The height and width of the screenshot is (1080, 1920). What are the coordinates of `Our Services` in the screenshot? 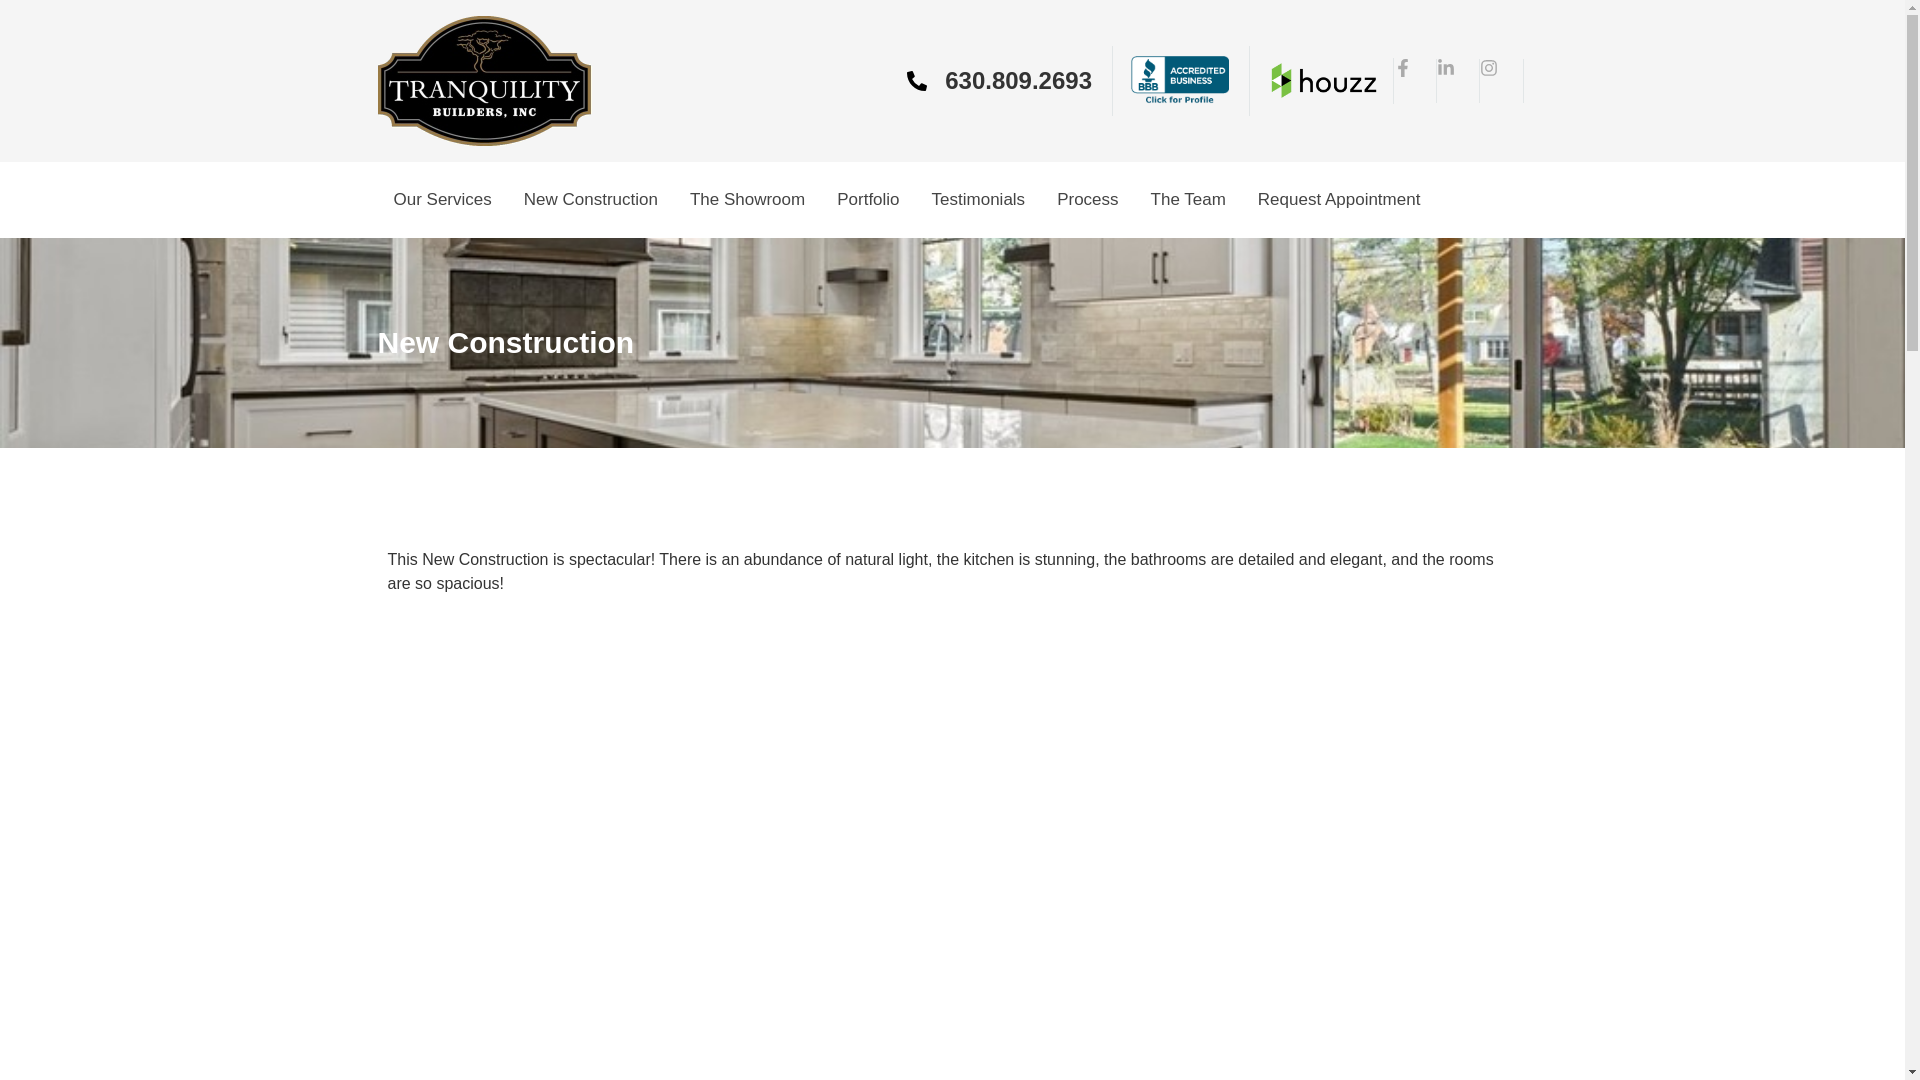 It's located at (443, 200).